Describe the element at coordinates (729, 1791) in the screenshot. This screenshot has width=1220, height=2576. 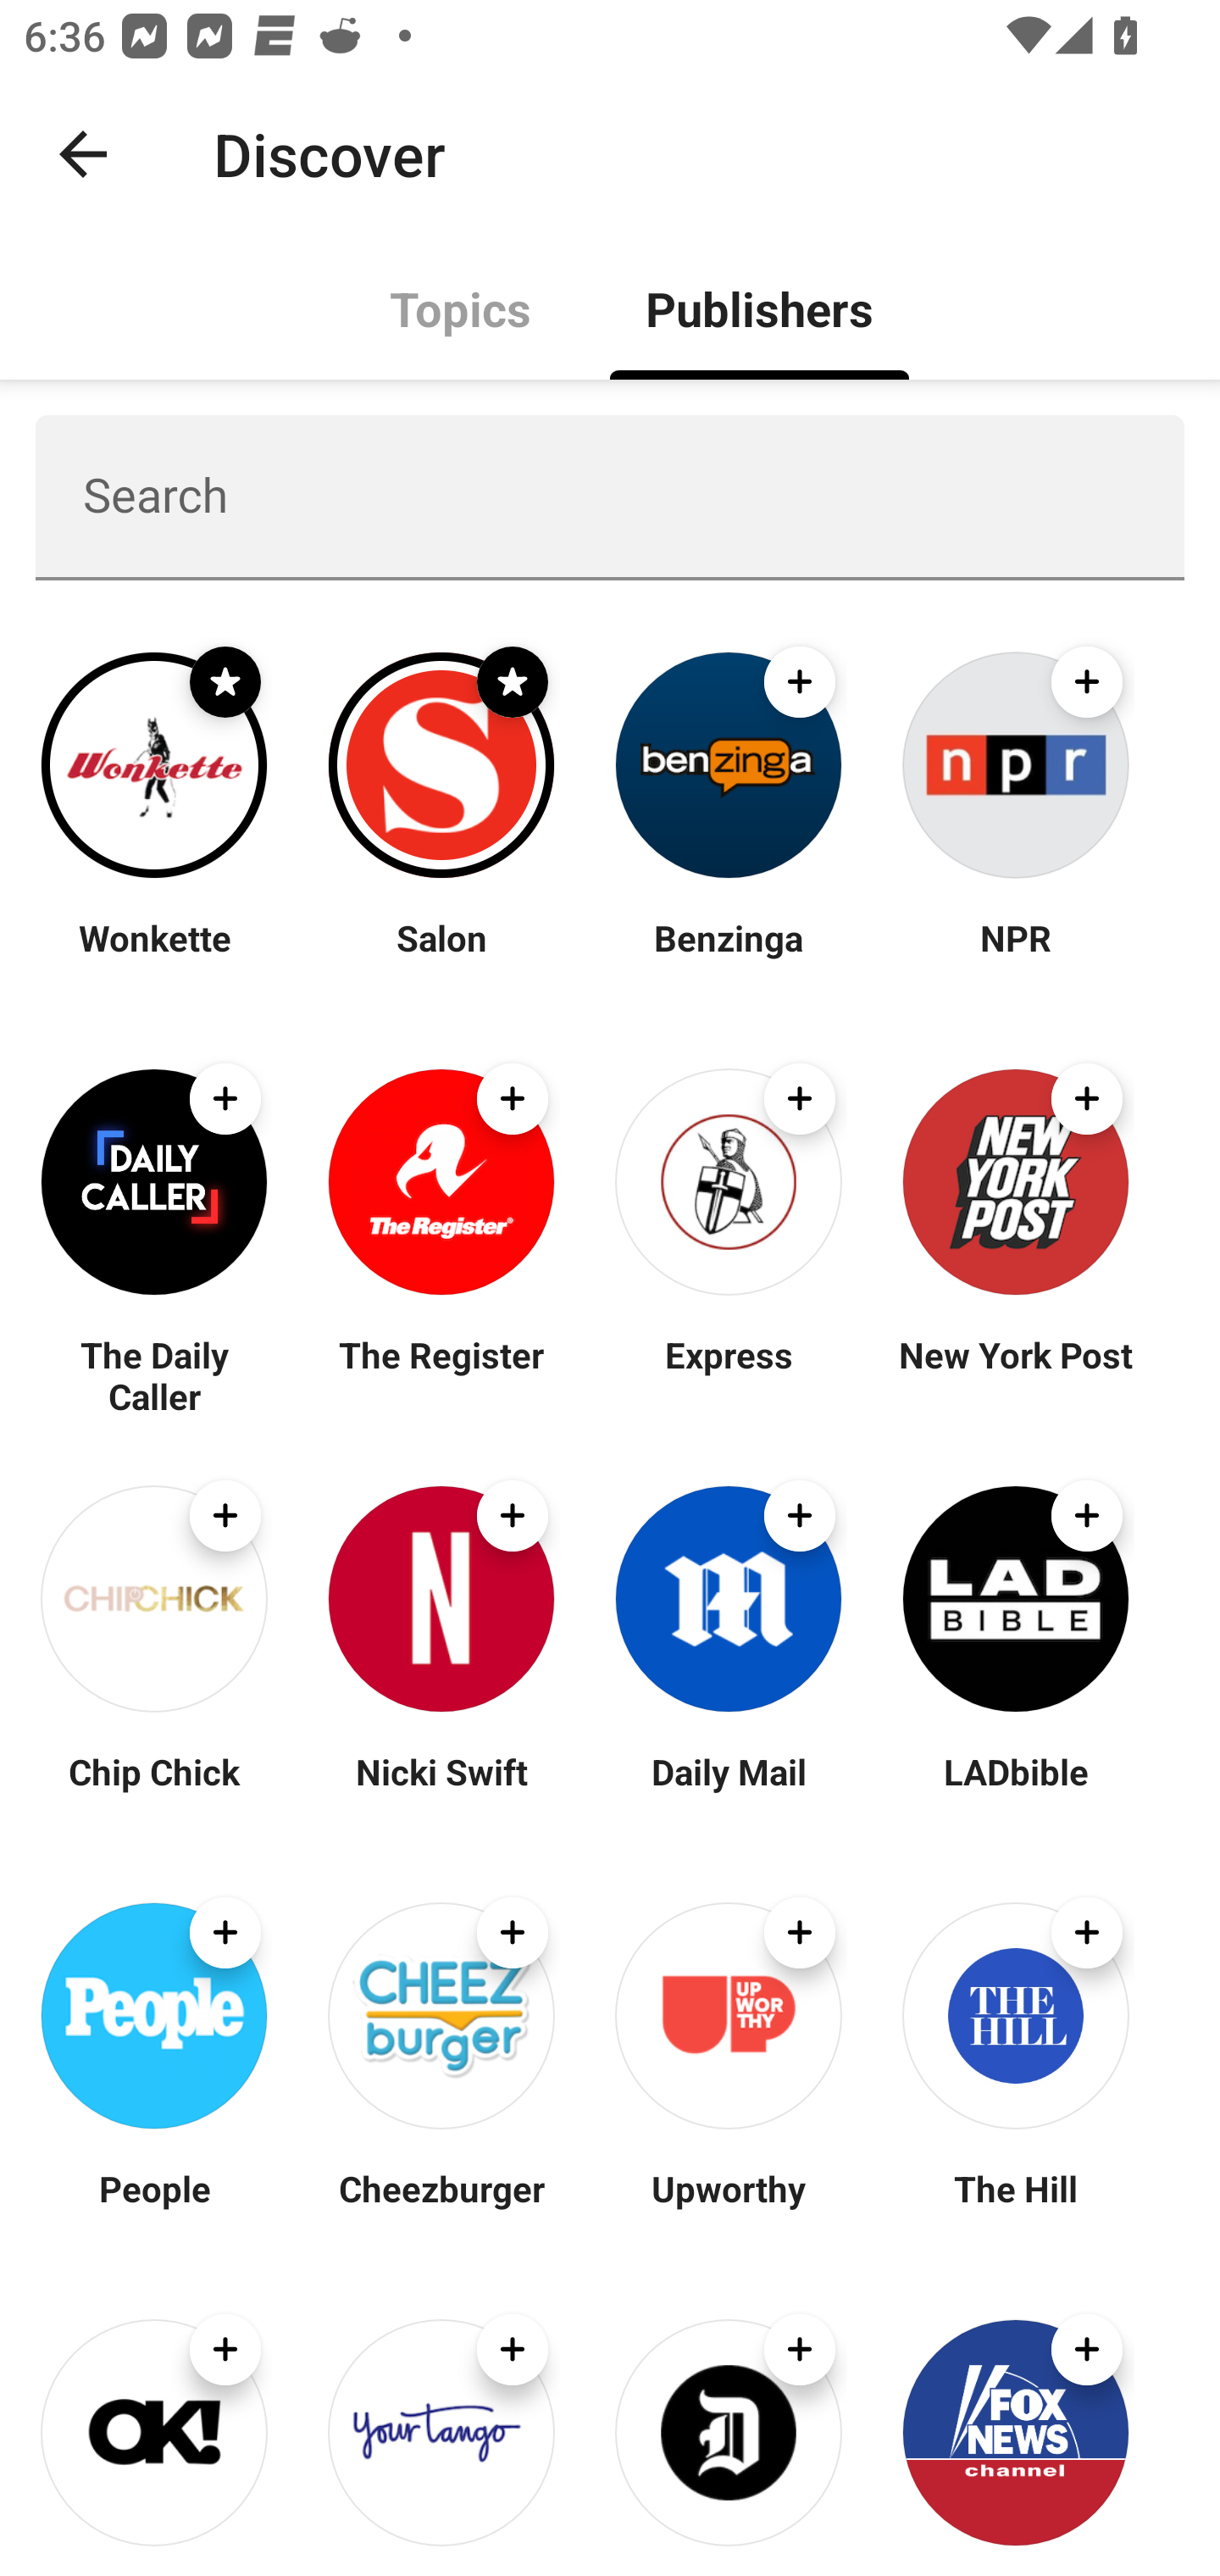
I see `Daily Mail` at that location.